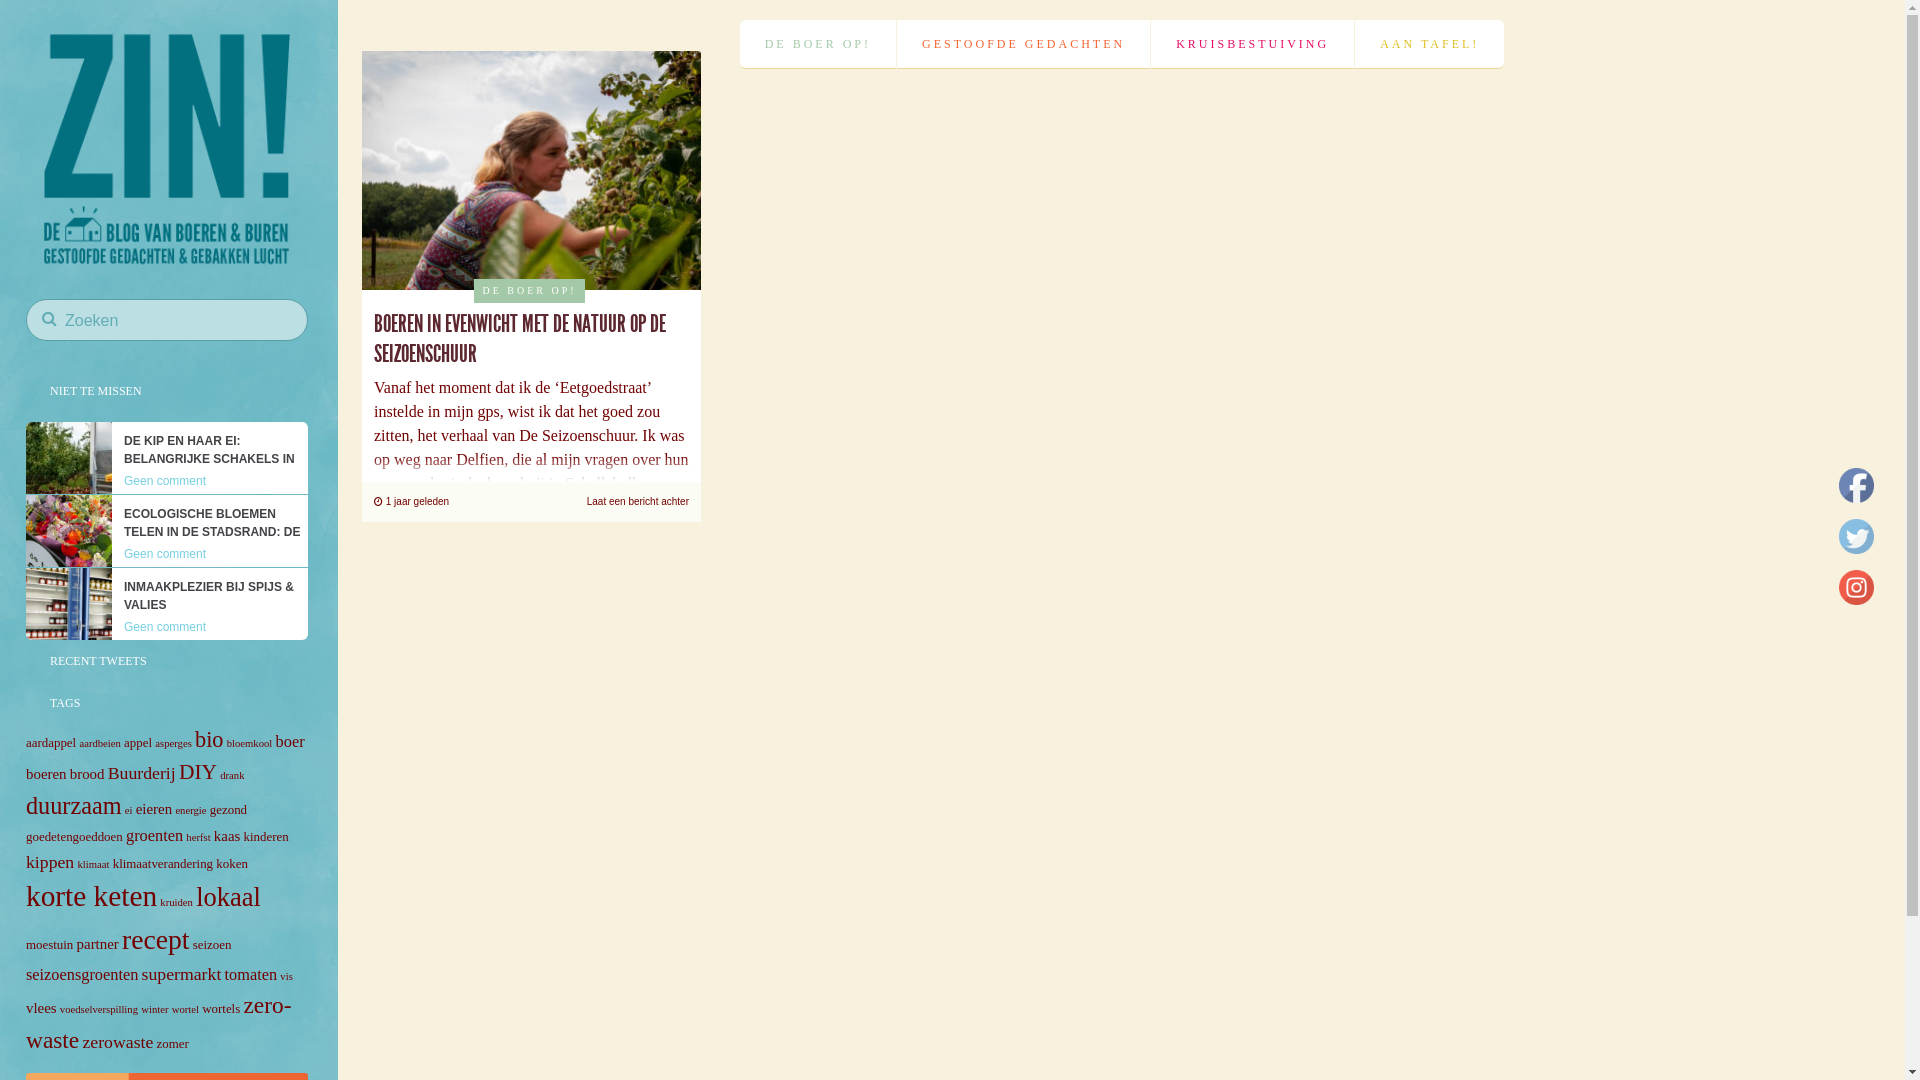 Image resolution: width=1920 pixels, height=1080 pixels. What do you see at coordinates (50, 862) in the screenshot?
I see `kippen` at bounding box center [50, 862].